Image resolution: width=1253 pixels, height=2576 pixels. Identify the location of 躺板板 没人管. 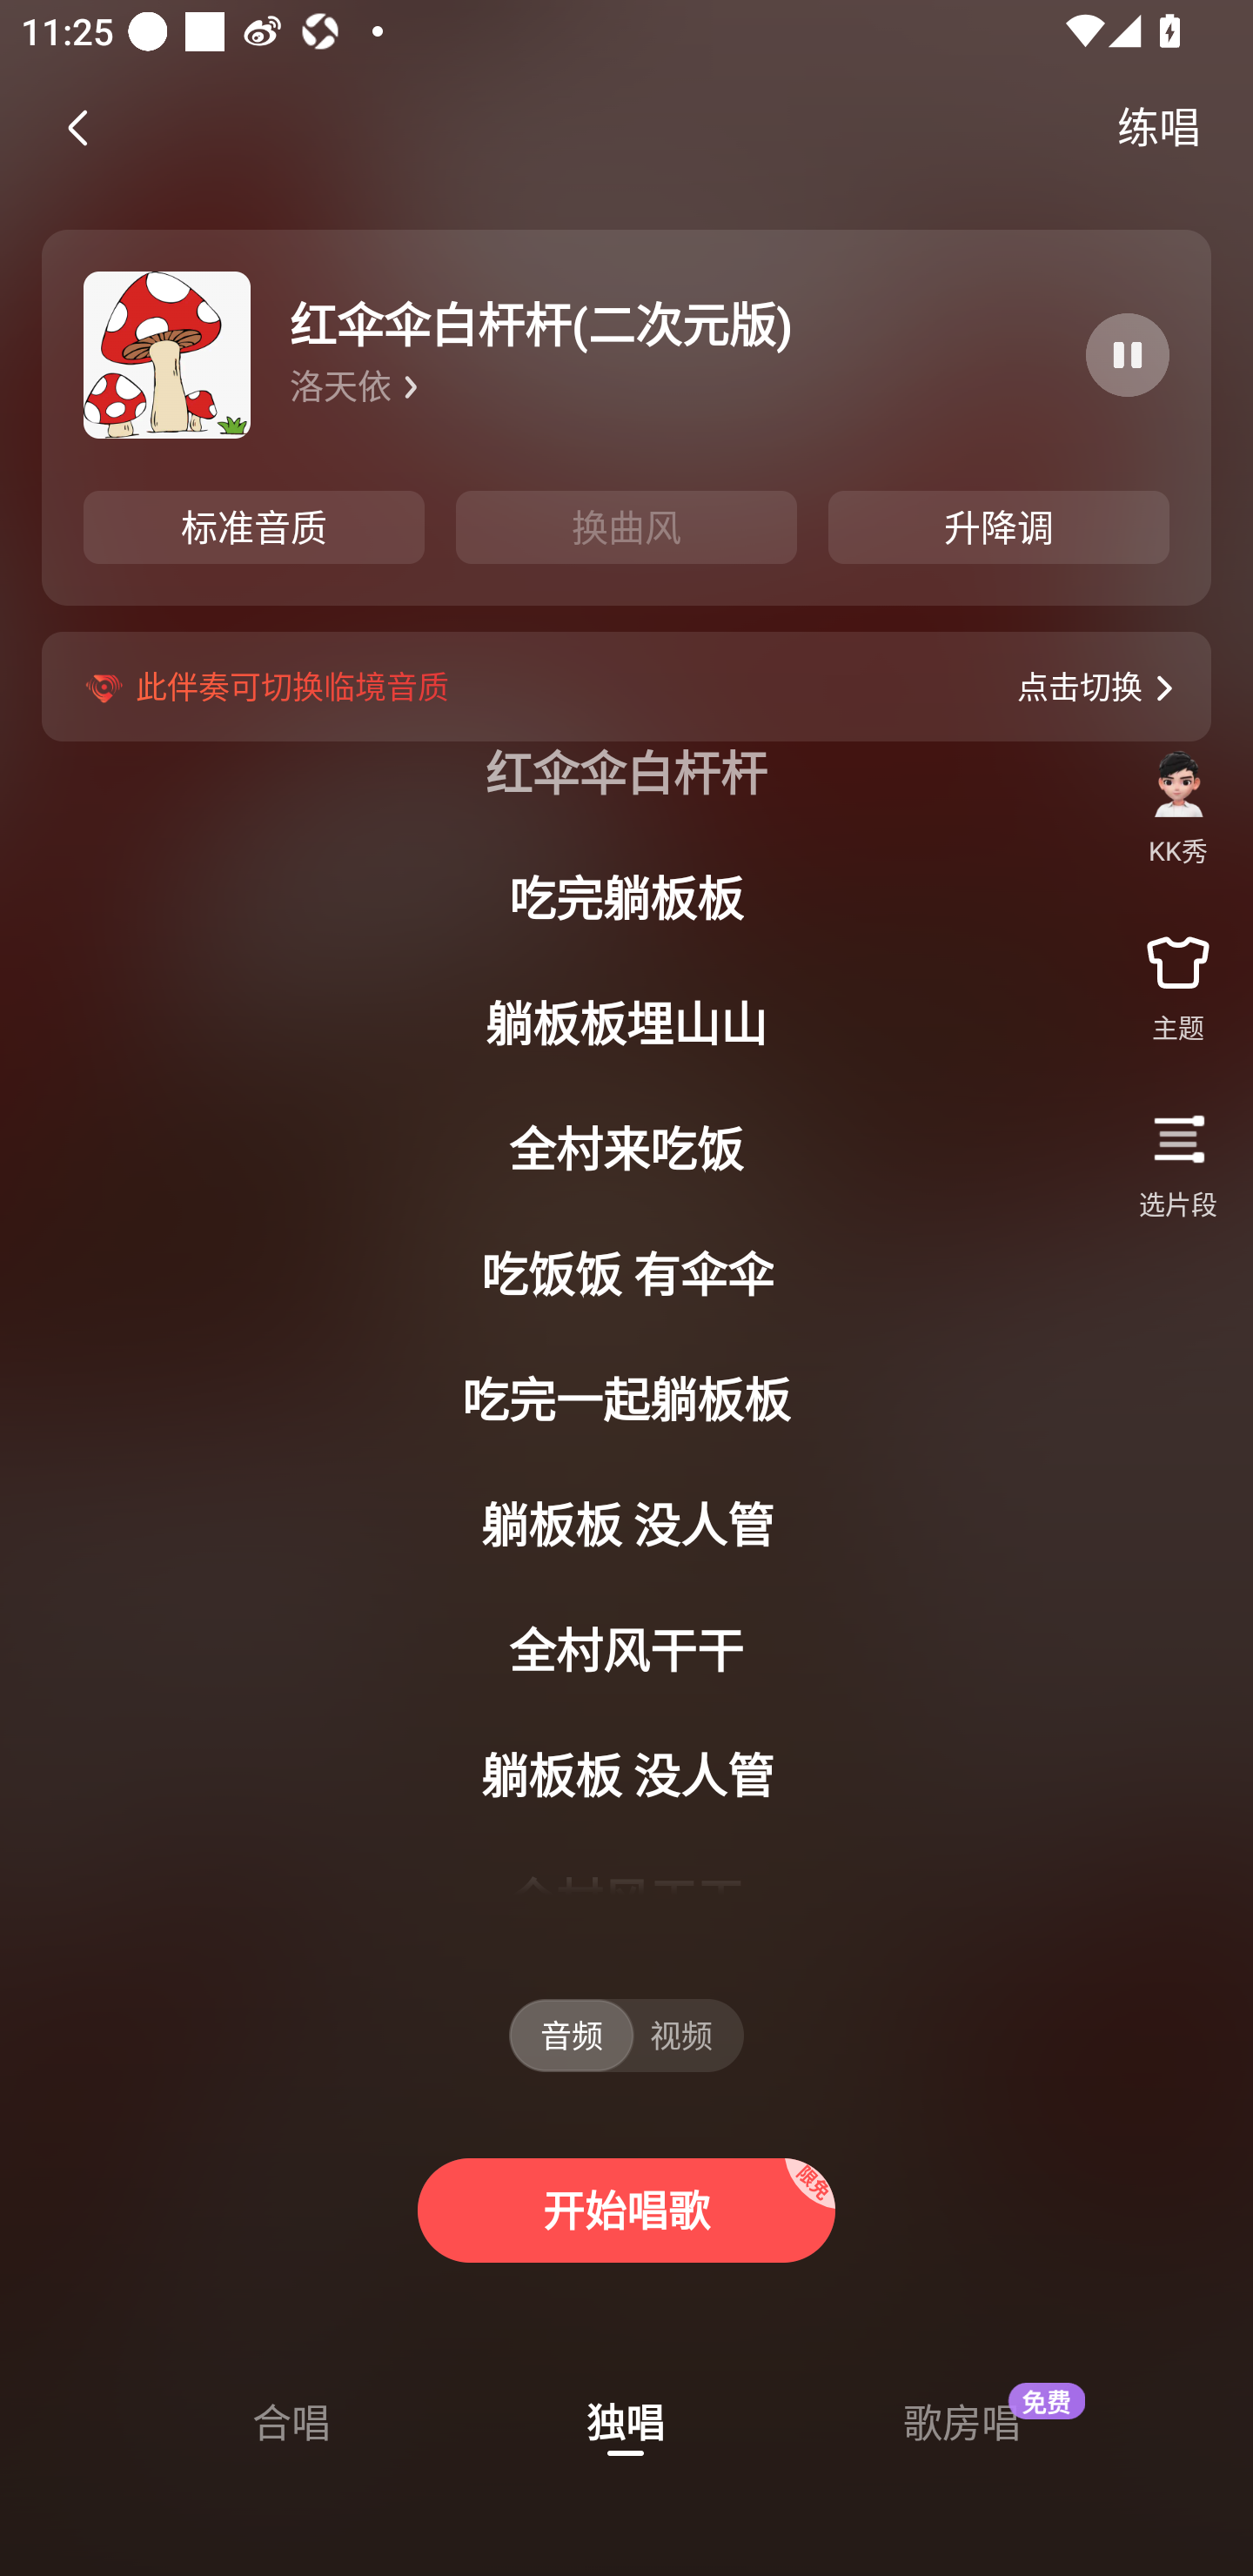
(626, 1525).